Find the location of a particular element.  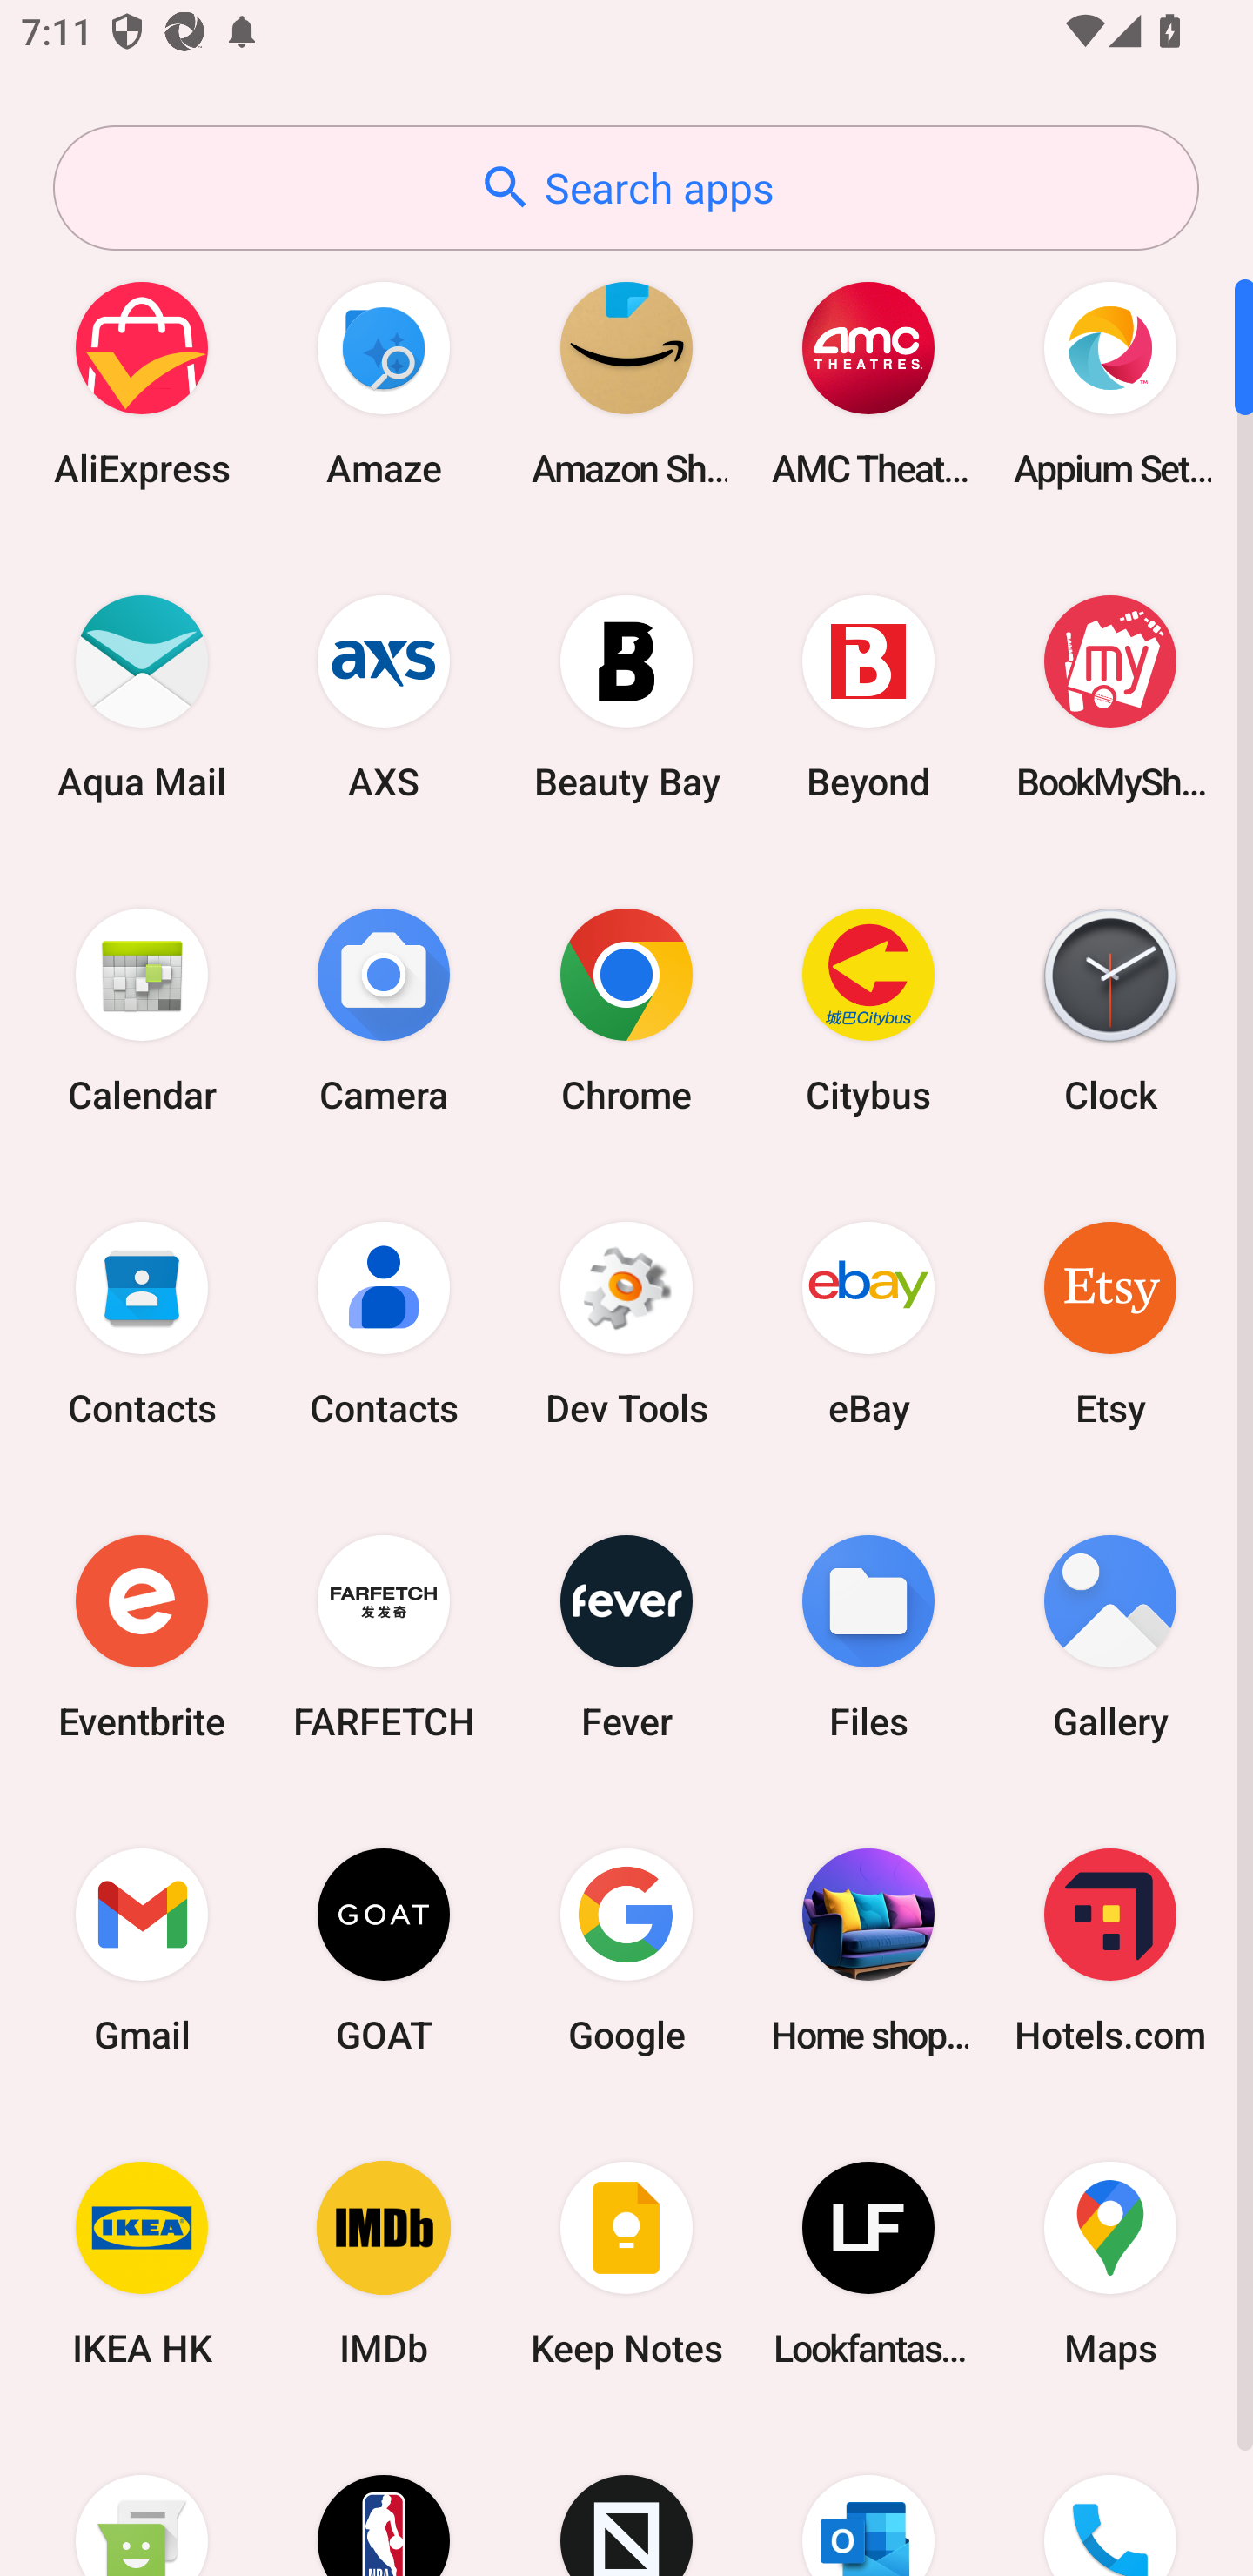

Amazon Shopping is located at coordinates (626, 383).